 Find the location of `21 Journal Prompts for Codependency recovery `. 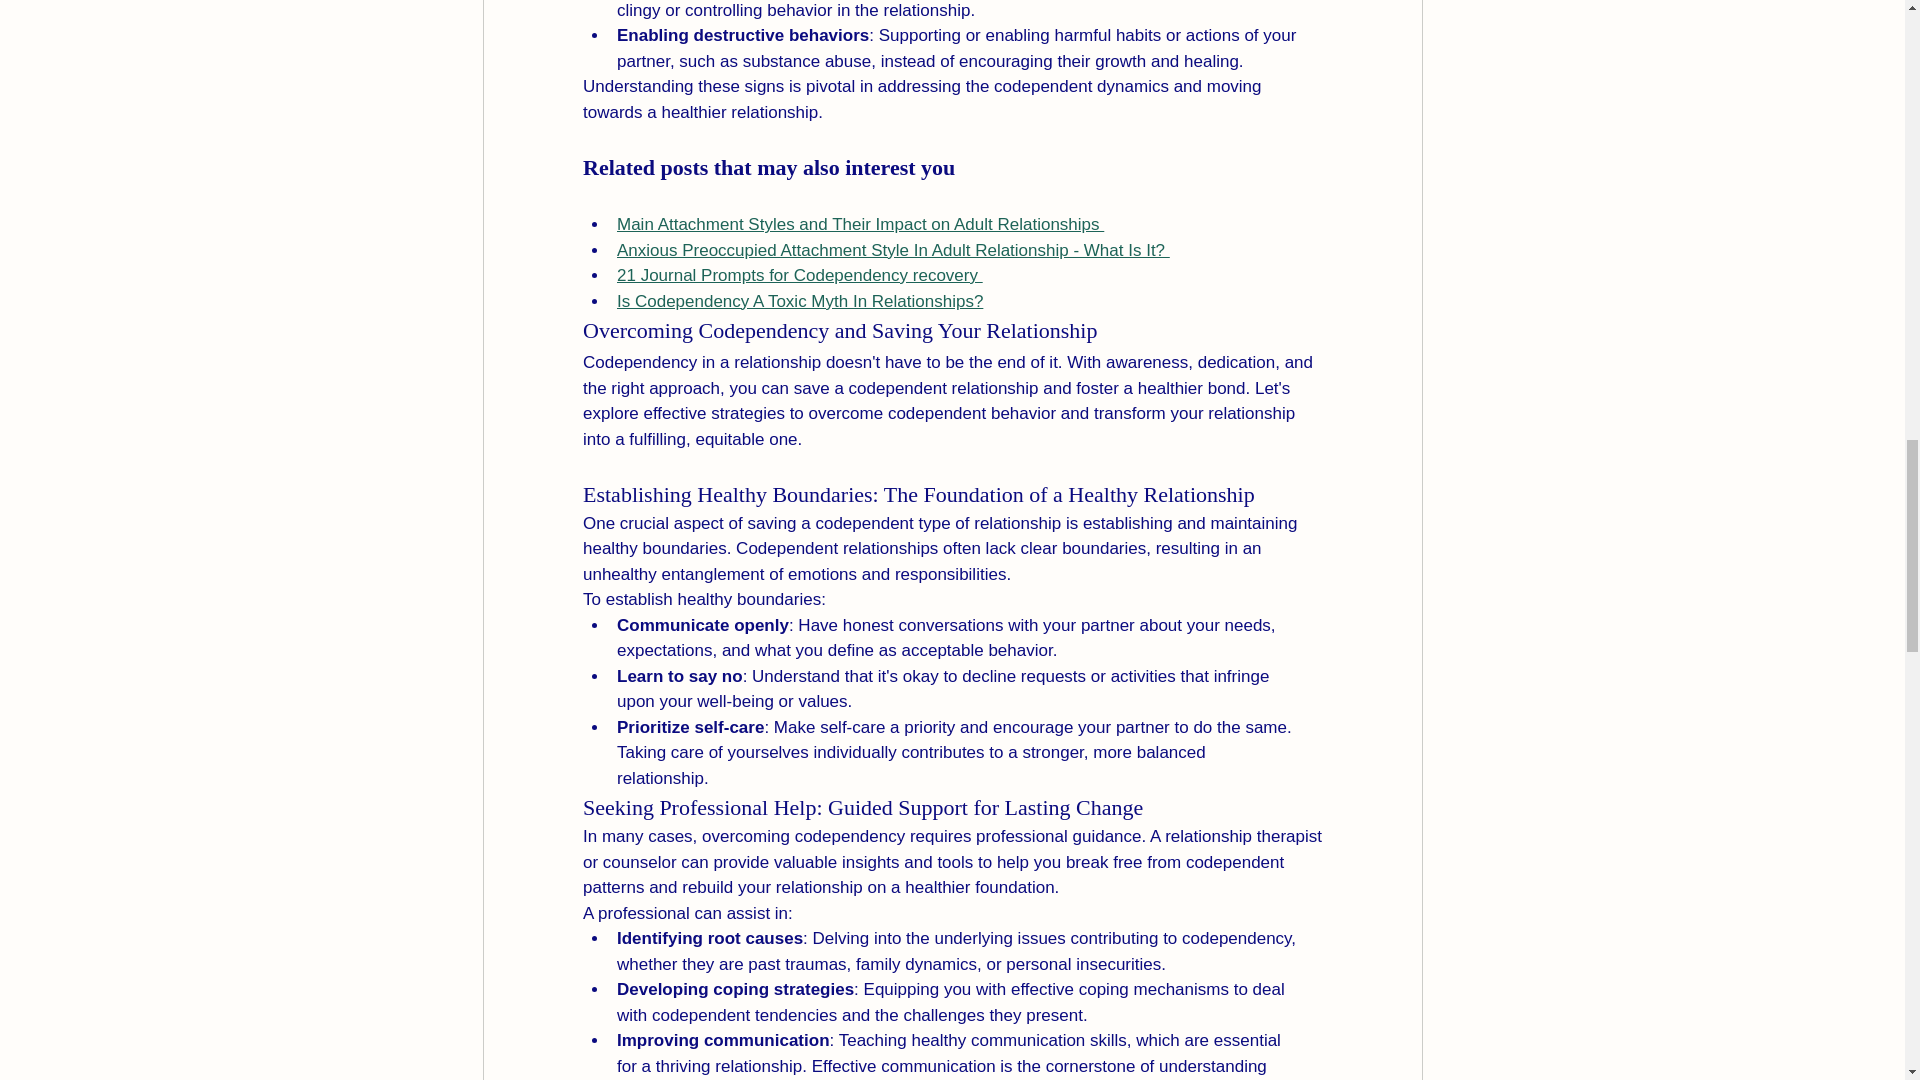

21 Journal Prompts for Codependency recovery  is located at coordinates (798, 275).